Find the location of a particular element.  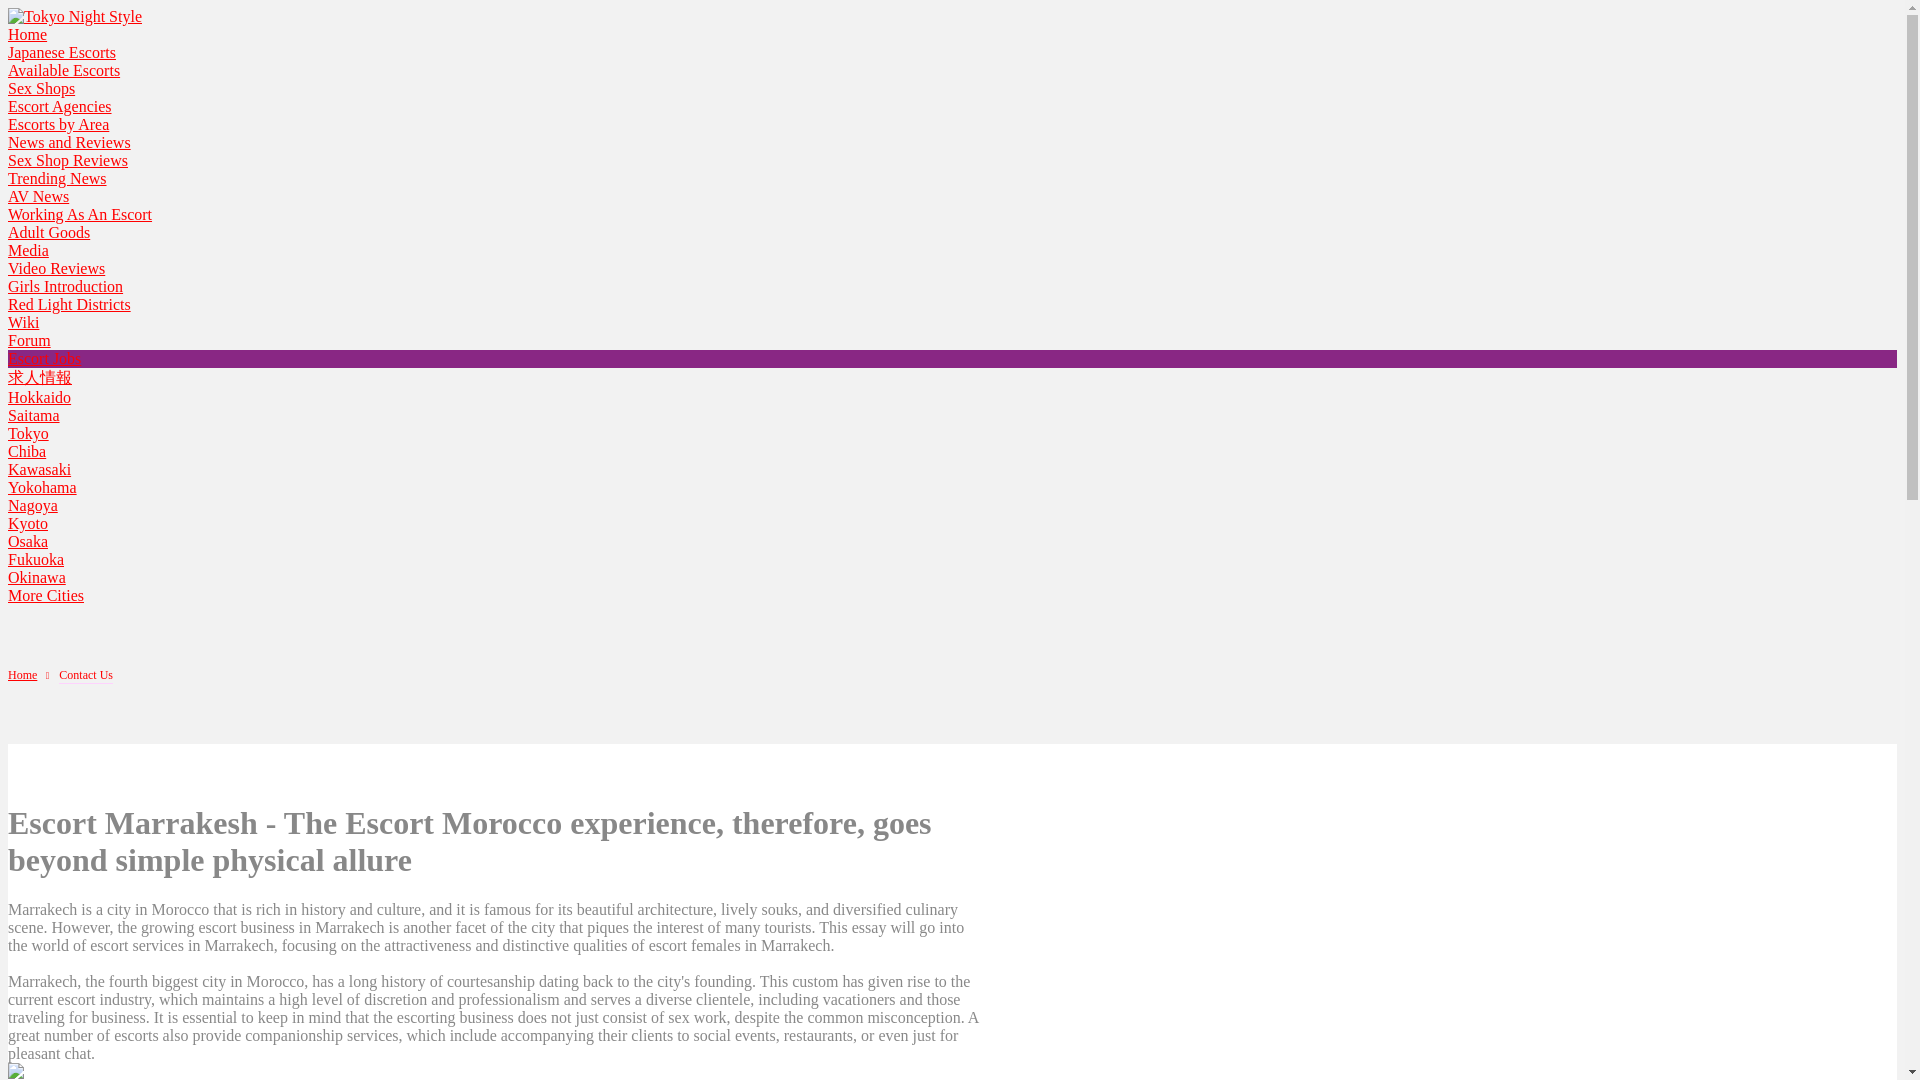

Working As An Escort is located at coordinates (79, 214).